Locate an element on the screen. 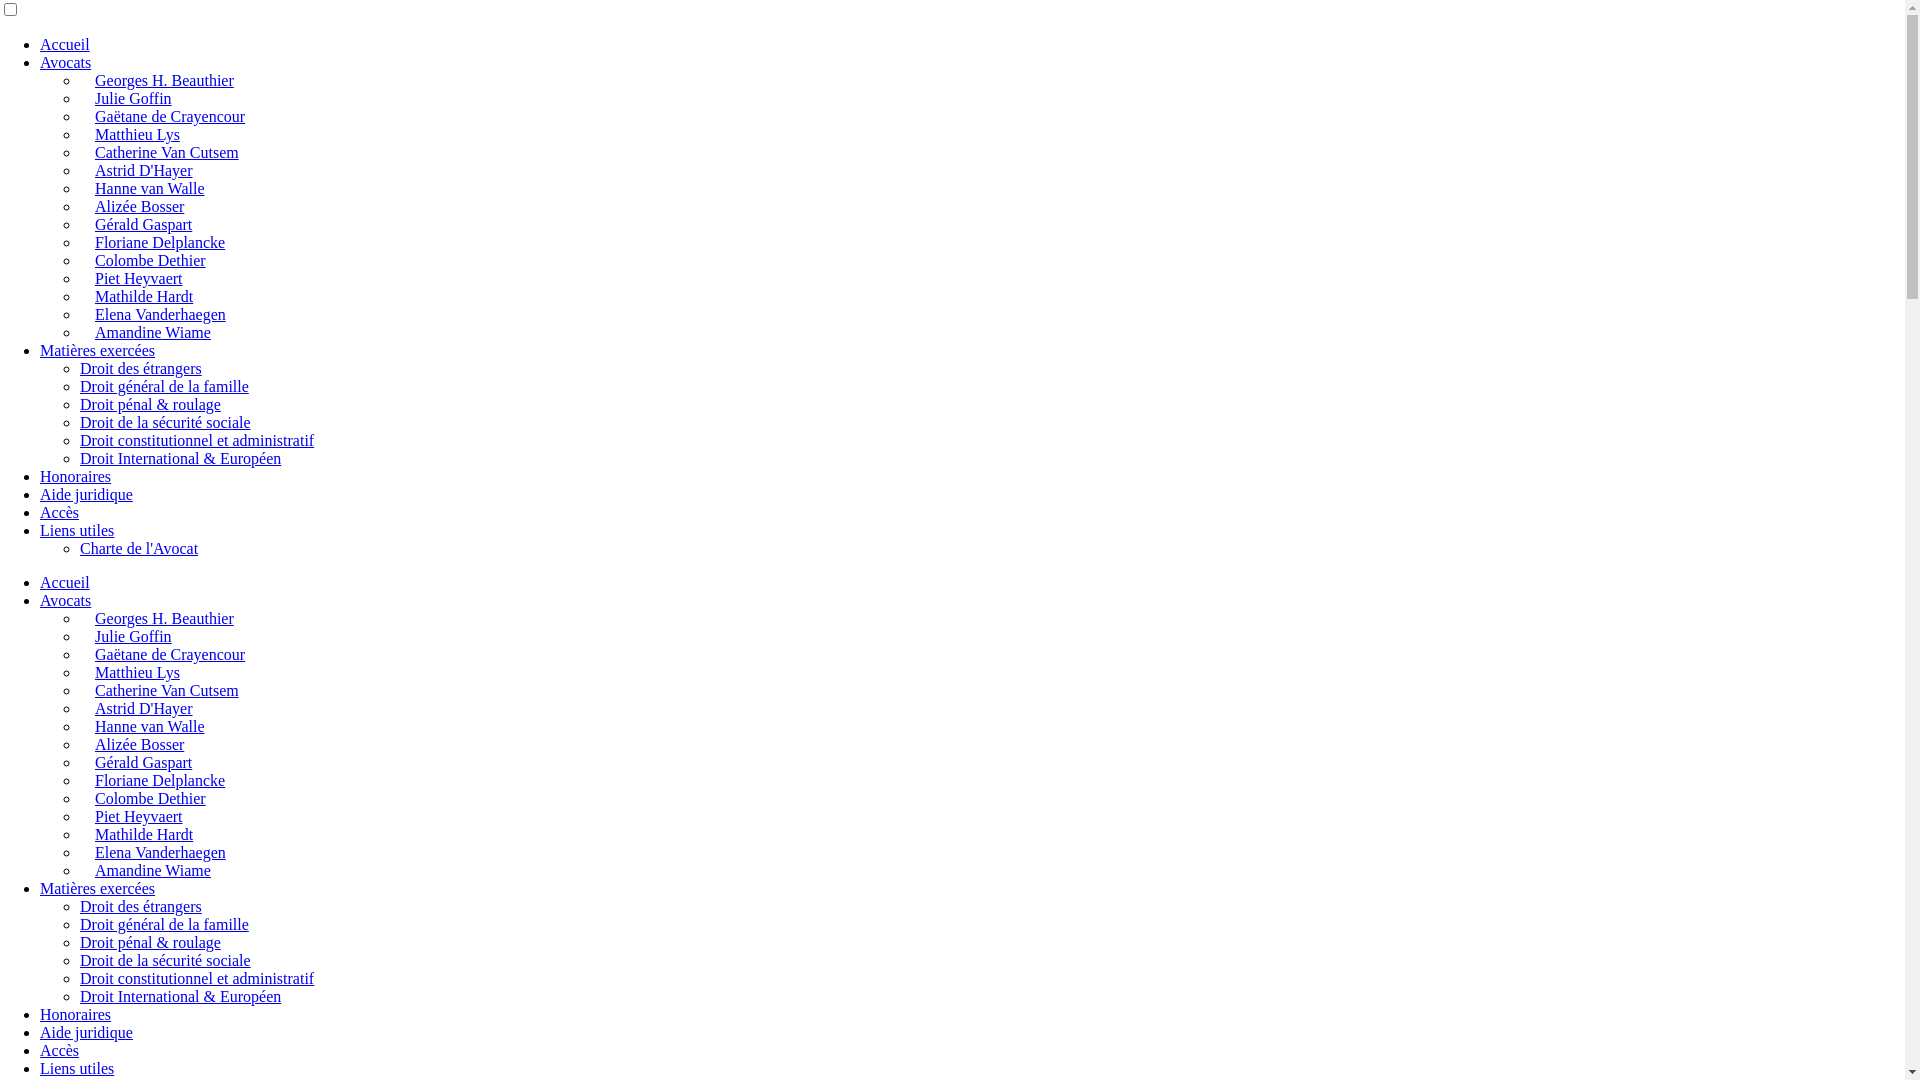 This screenshot has height=1080, width=1920. Astrid D'Hayer is located at coordinates (144, 170).